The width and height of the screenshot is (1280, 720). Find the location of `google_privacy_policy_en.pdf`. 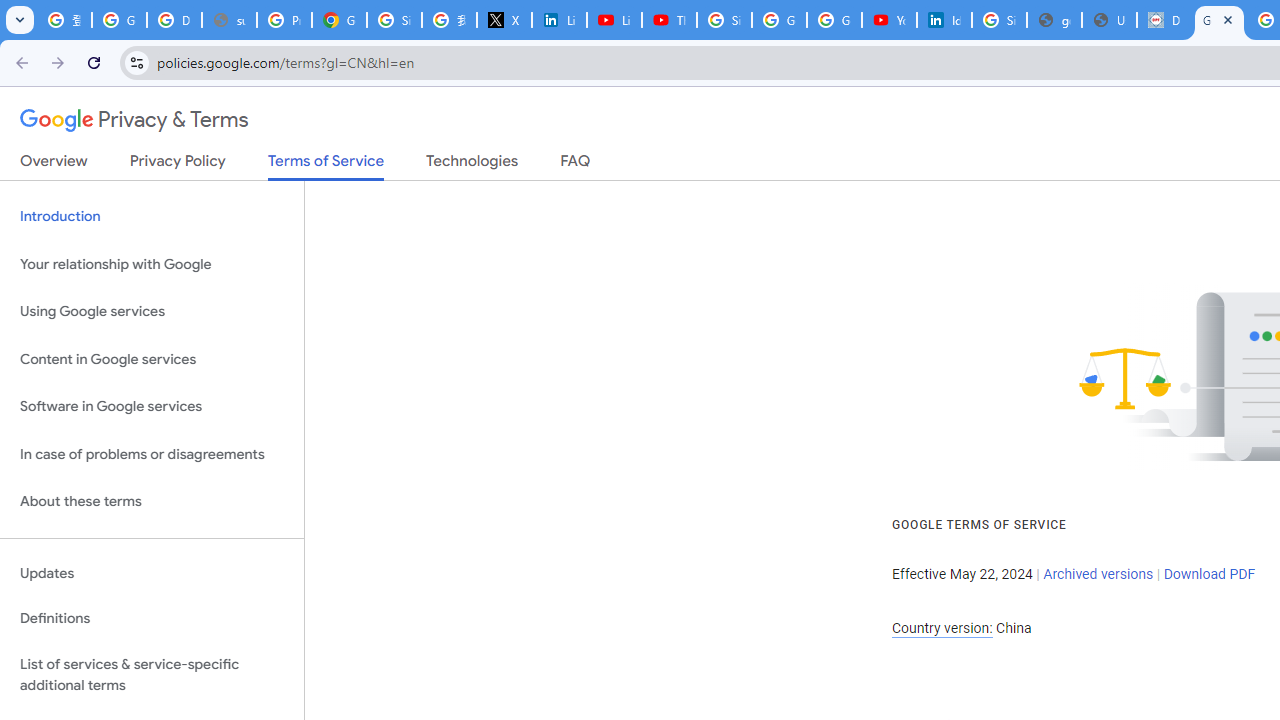

google_privacy_policy_en.pdf is located at coordinates (1054, 20).